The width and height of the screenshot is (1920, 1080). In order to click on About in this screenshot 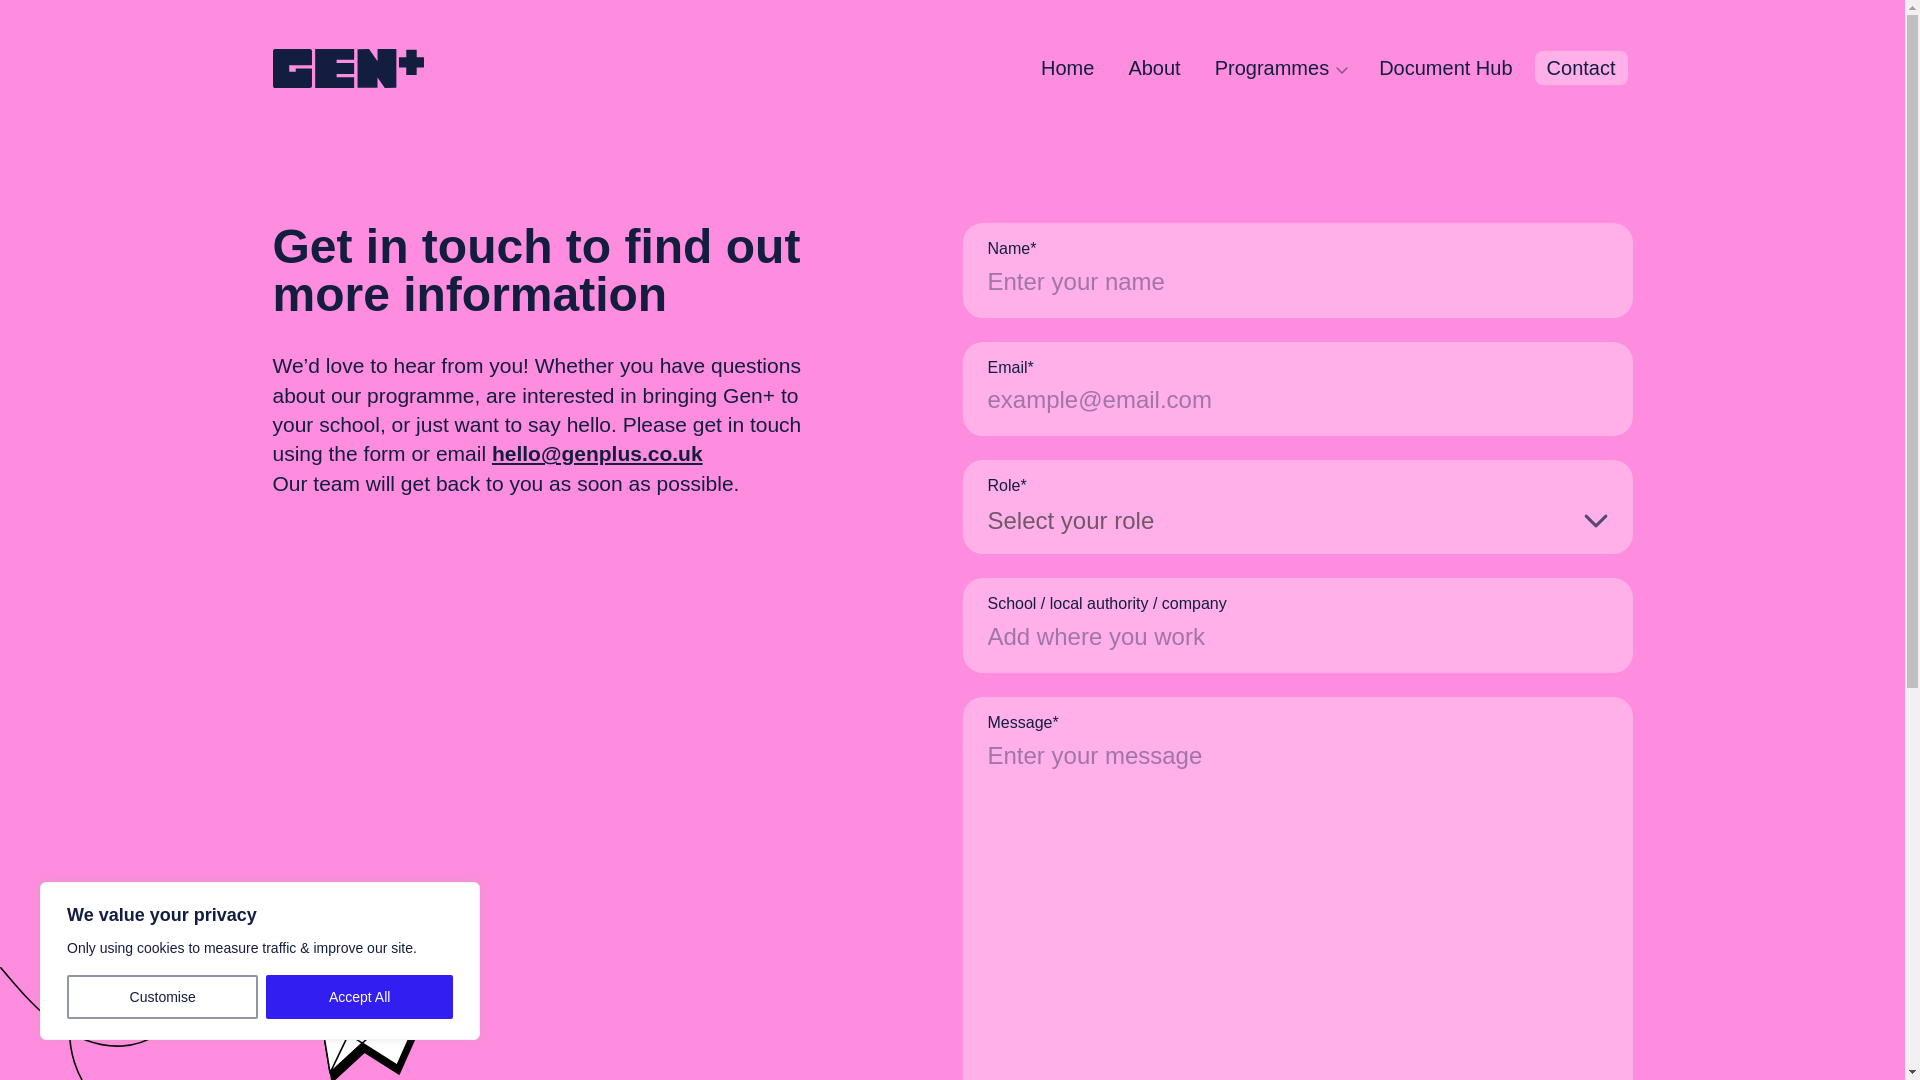, I will do `click(1154, 68)`.